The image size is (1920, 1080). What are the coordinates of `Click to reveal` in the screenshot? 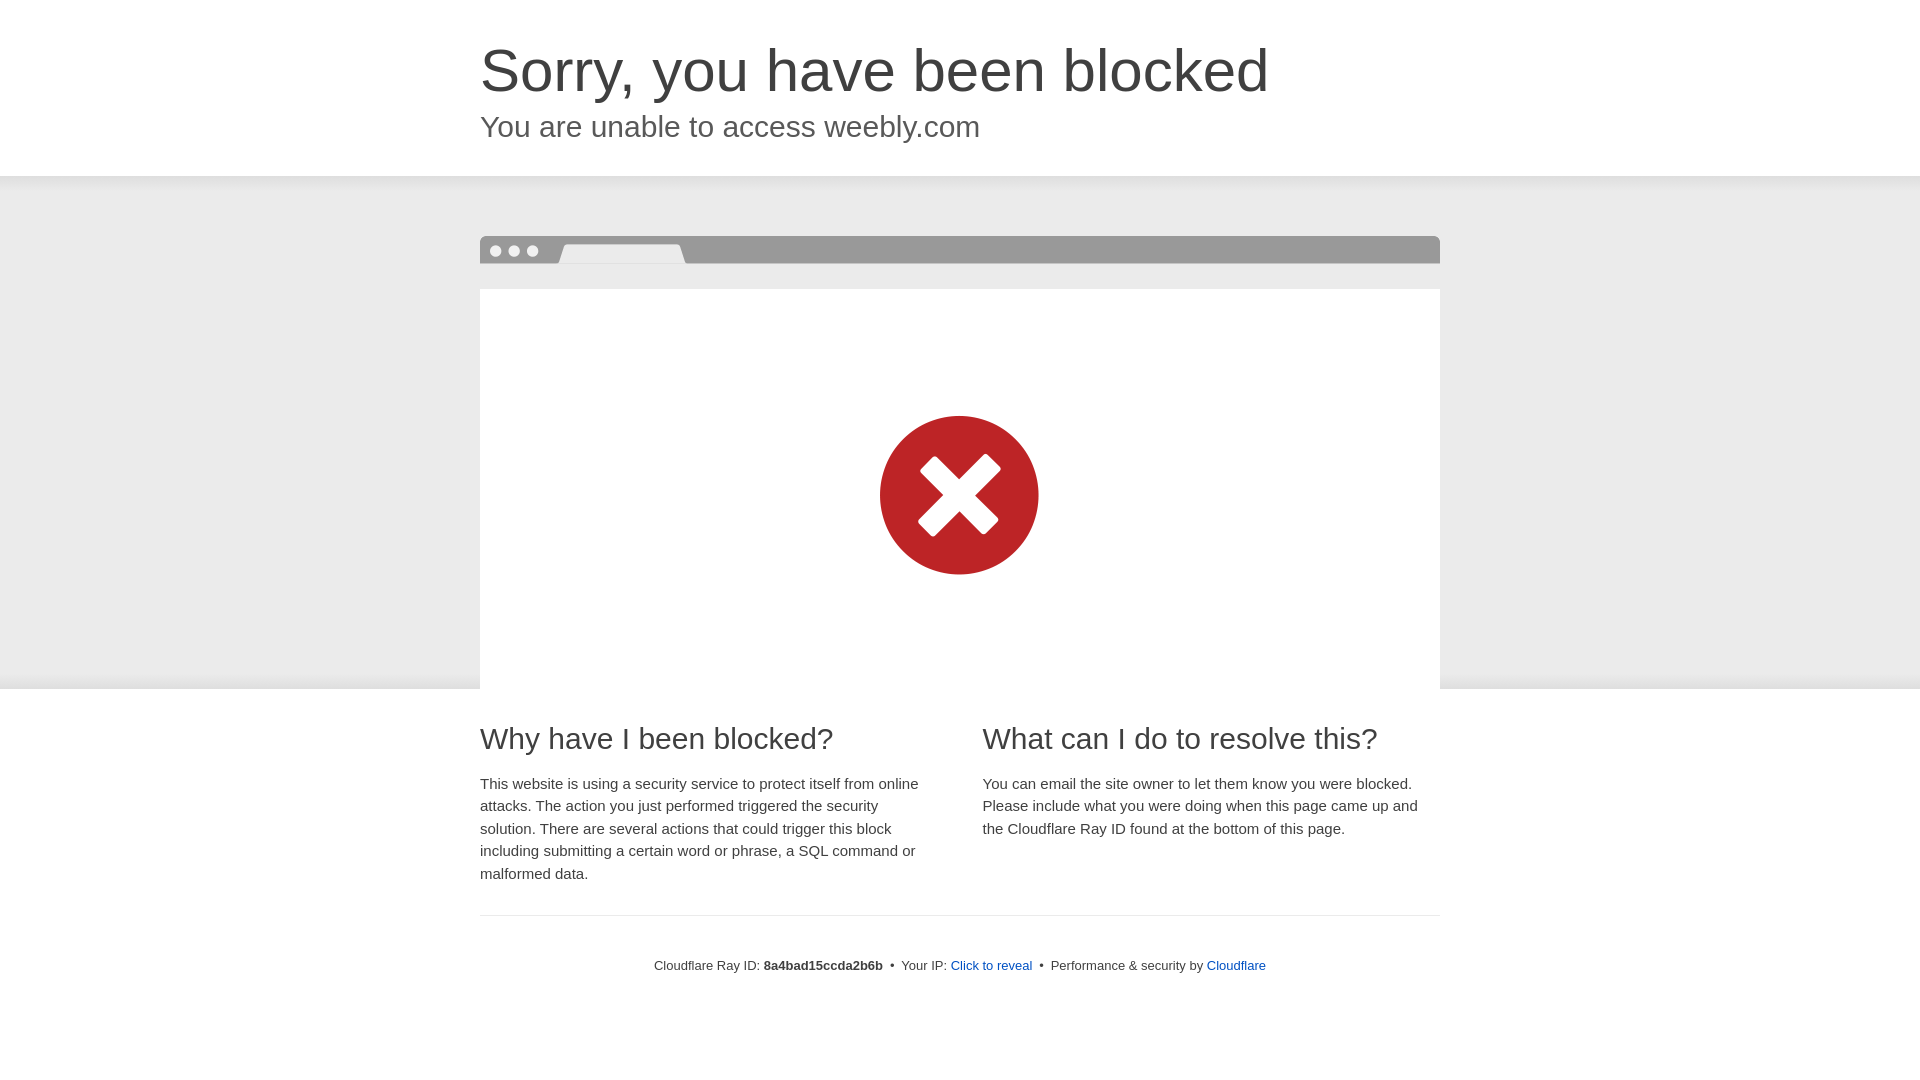 It's located at (991, 966).